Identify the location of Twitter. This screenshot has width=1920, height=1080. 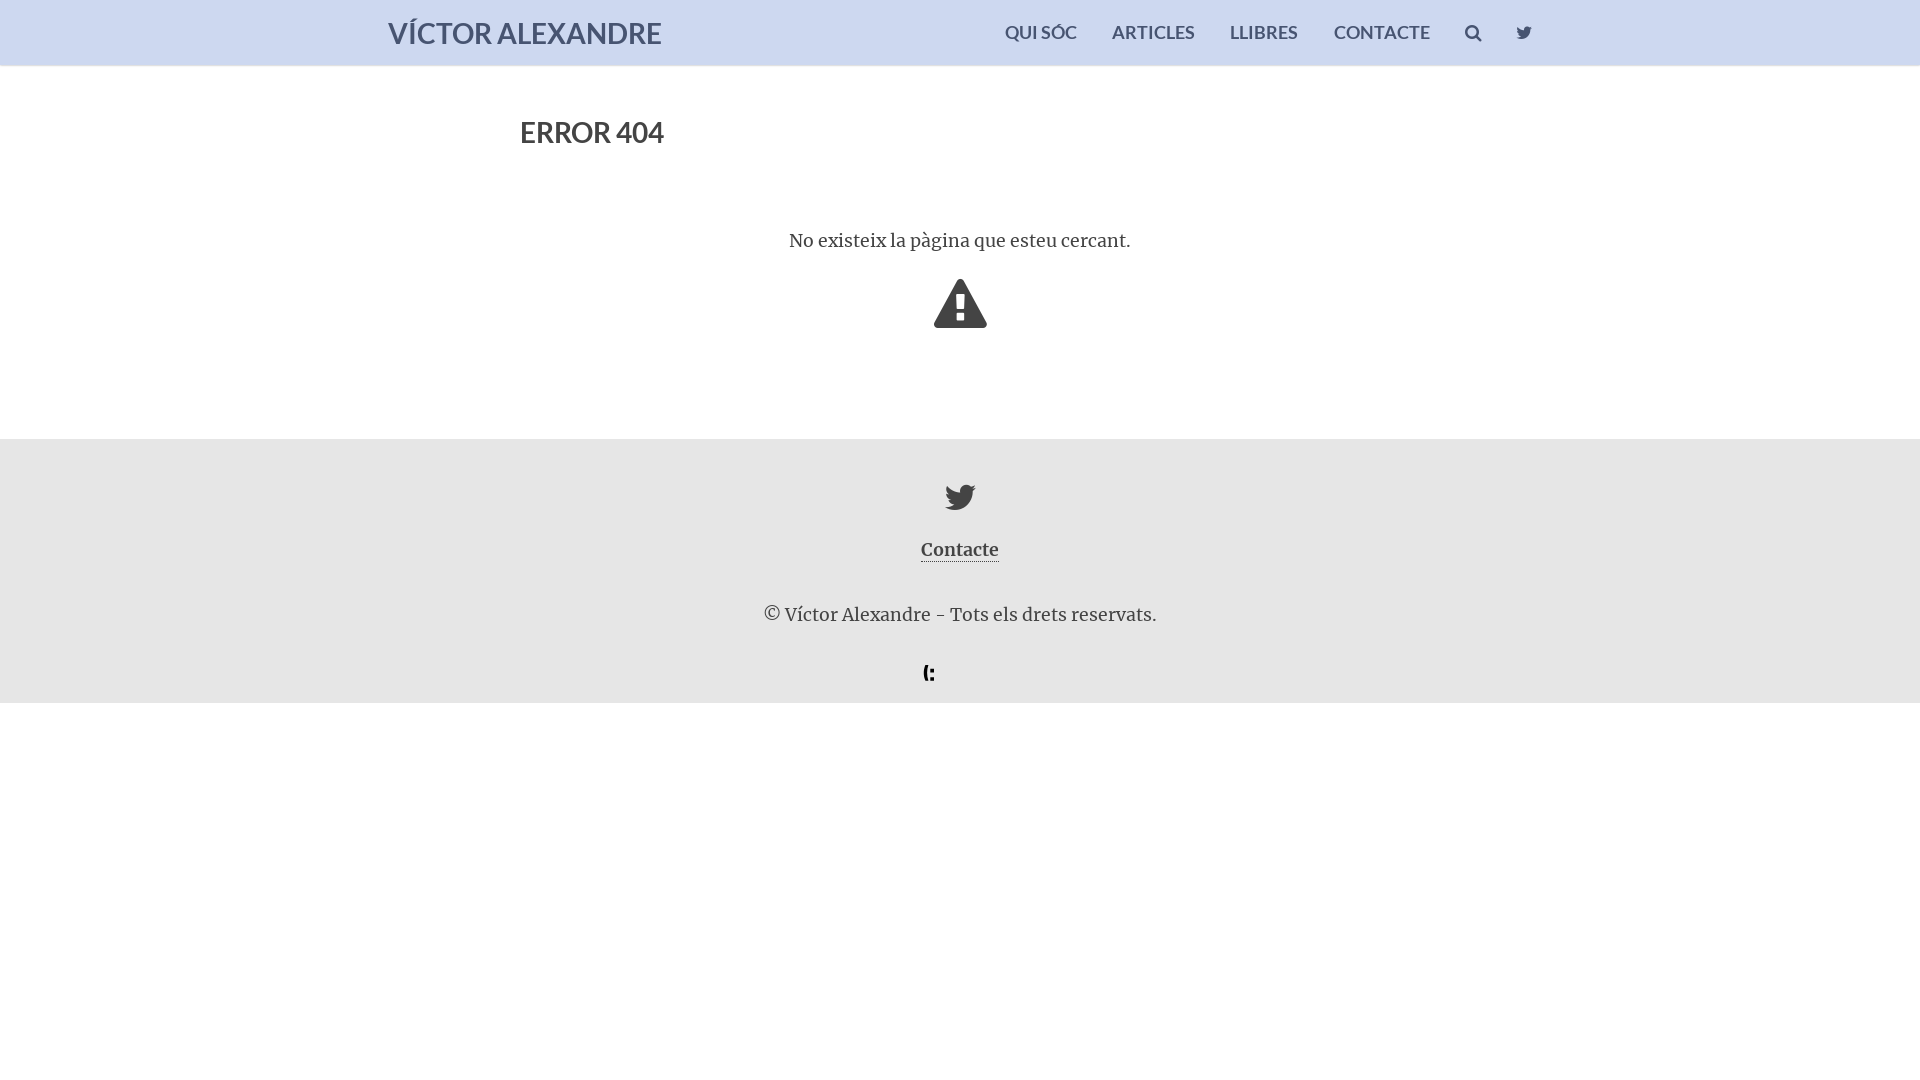
(960, 504).